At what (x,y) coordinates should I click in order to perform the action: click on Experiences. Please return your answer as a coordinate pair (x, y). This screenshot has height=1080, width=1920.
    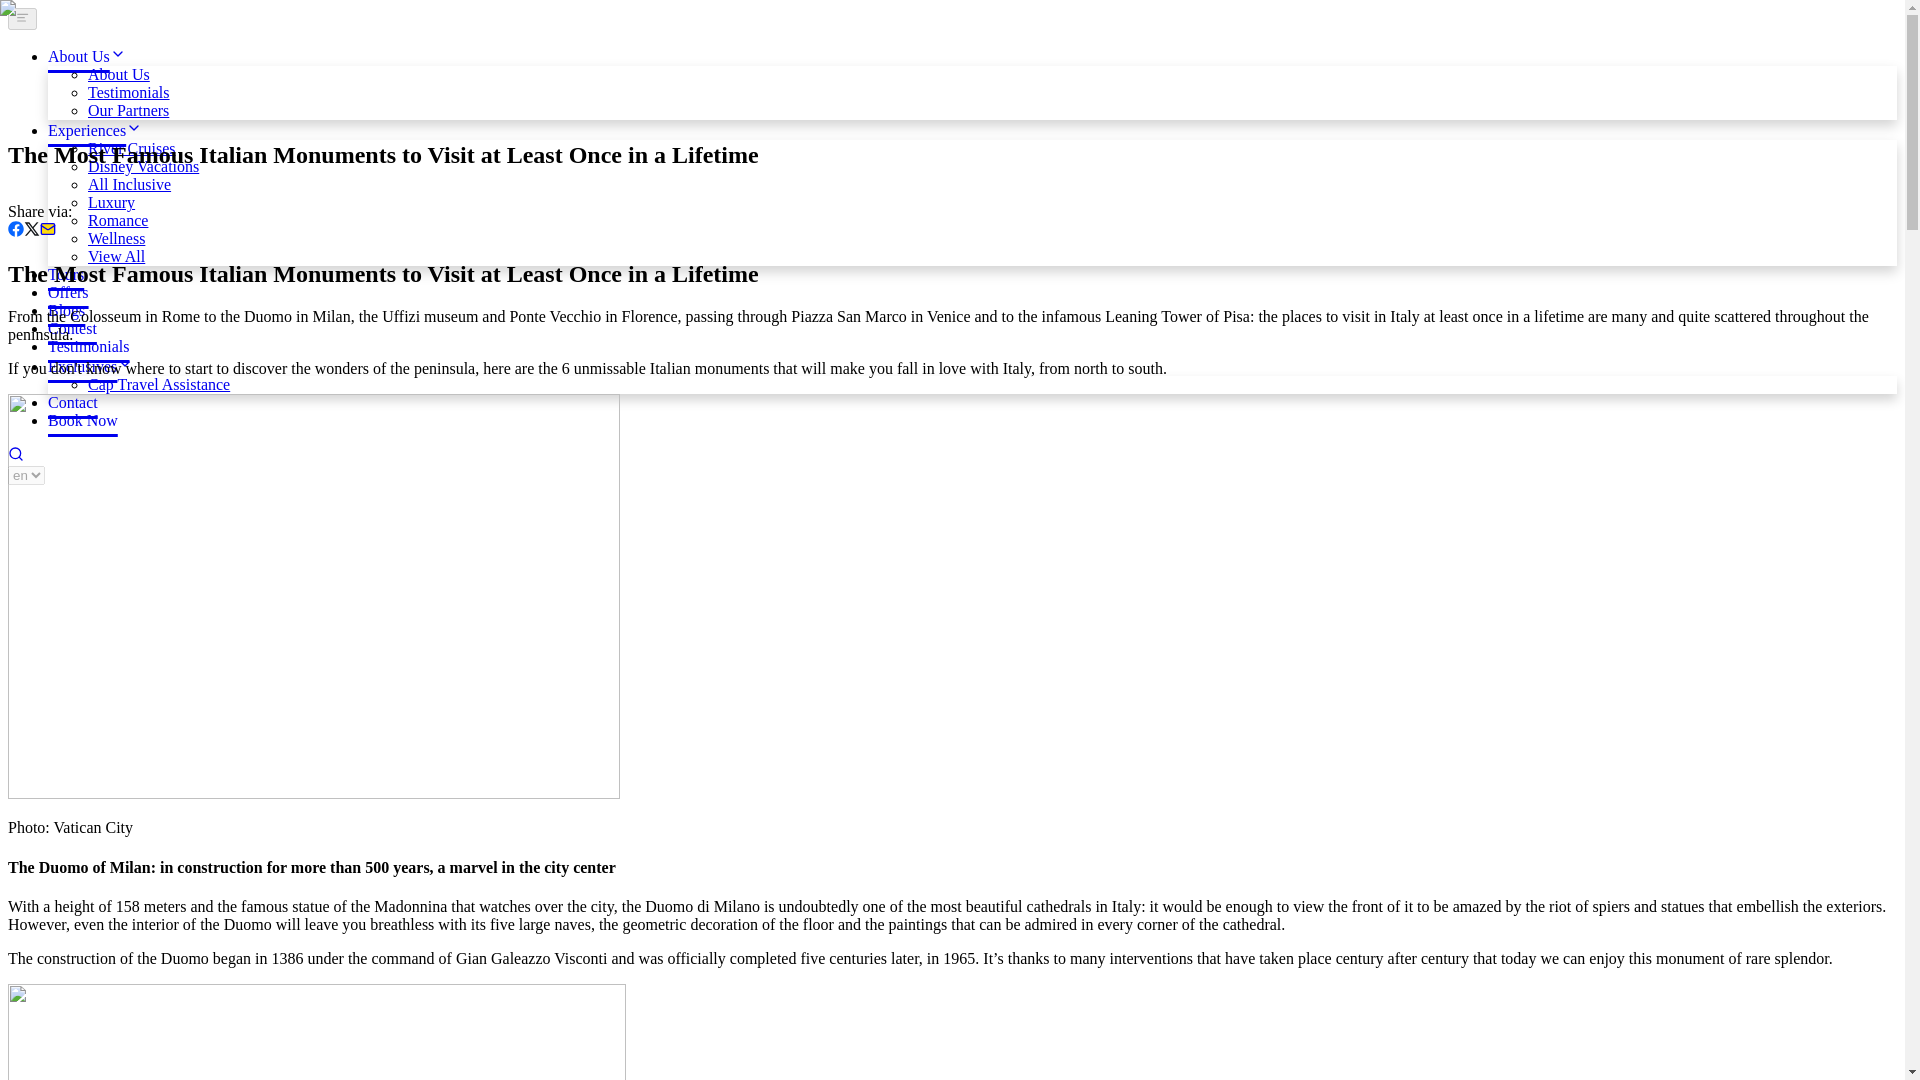
    Looking at the image, I should click on (95, 130).